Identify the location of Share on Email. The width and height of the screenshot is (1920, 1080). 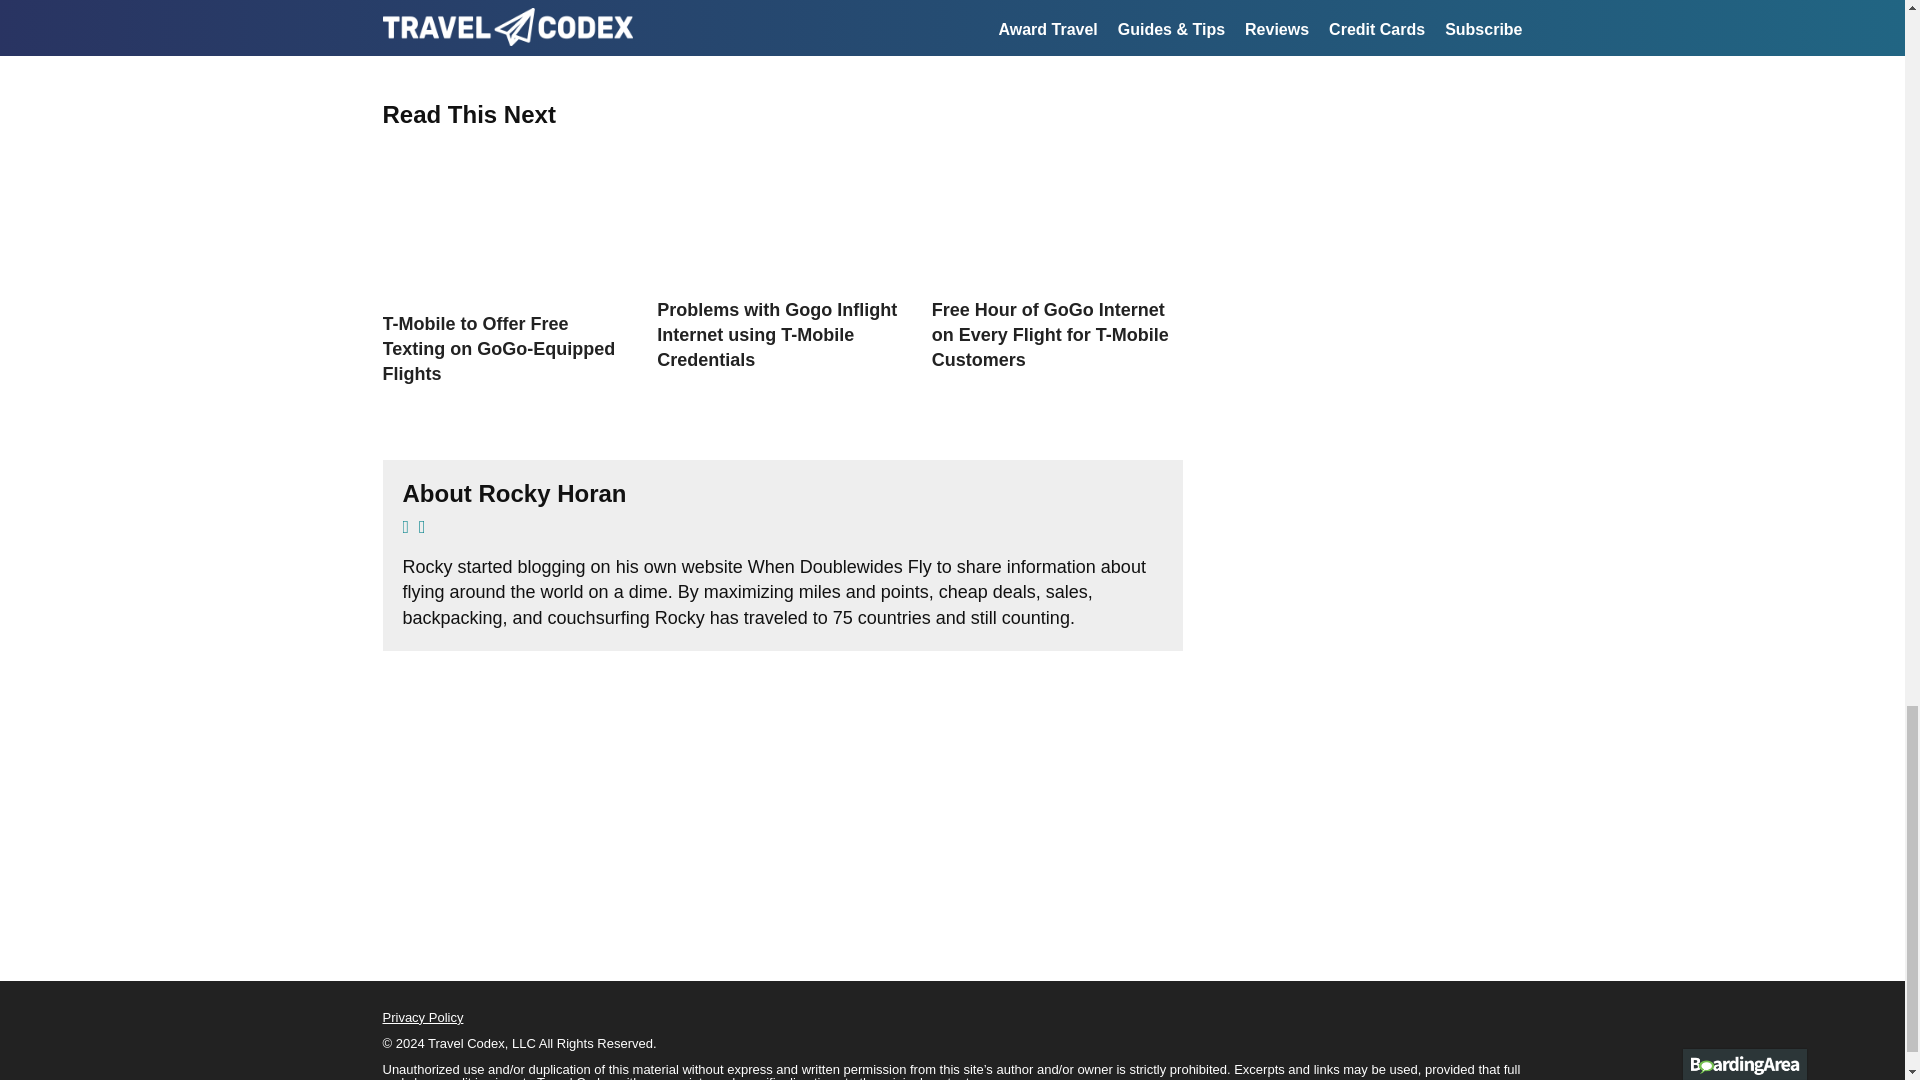
(1084, 23).